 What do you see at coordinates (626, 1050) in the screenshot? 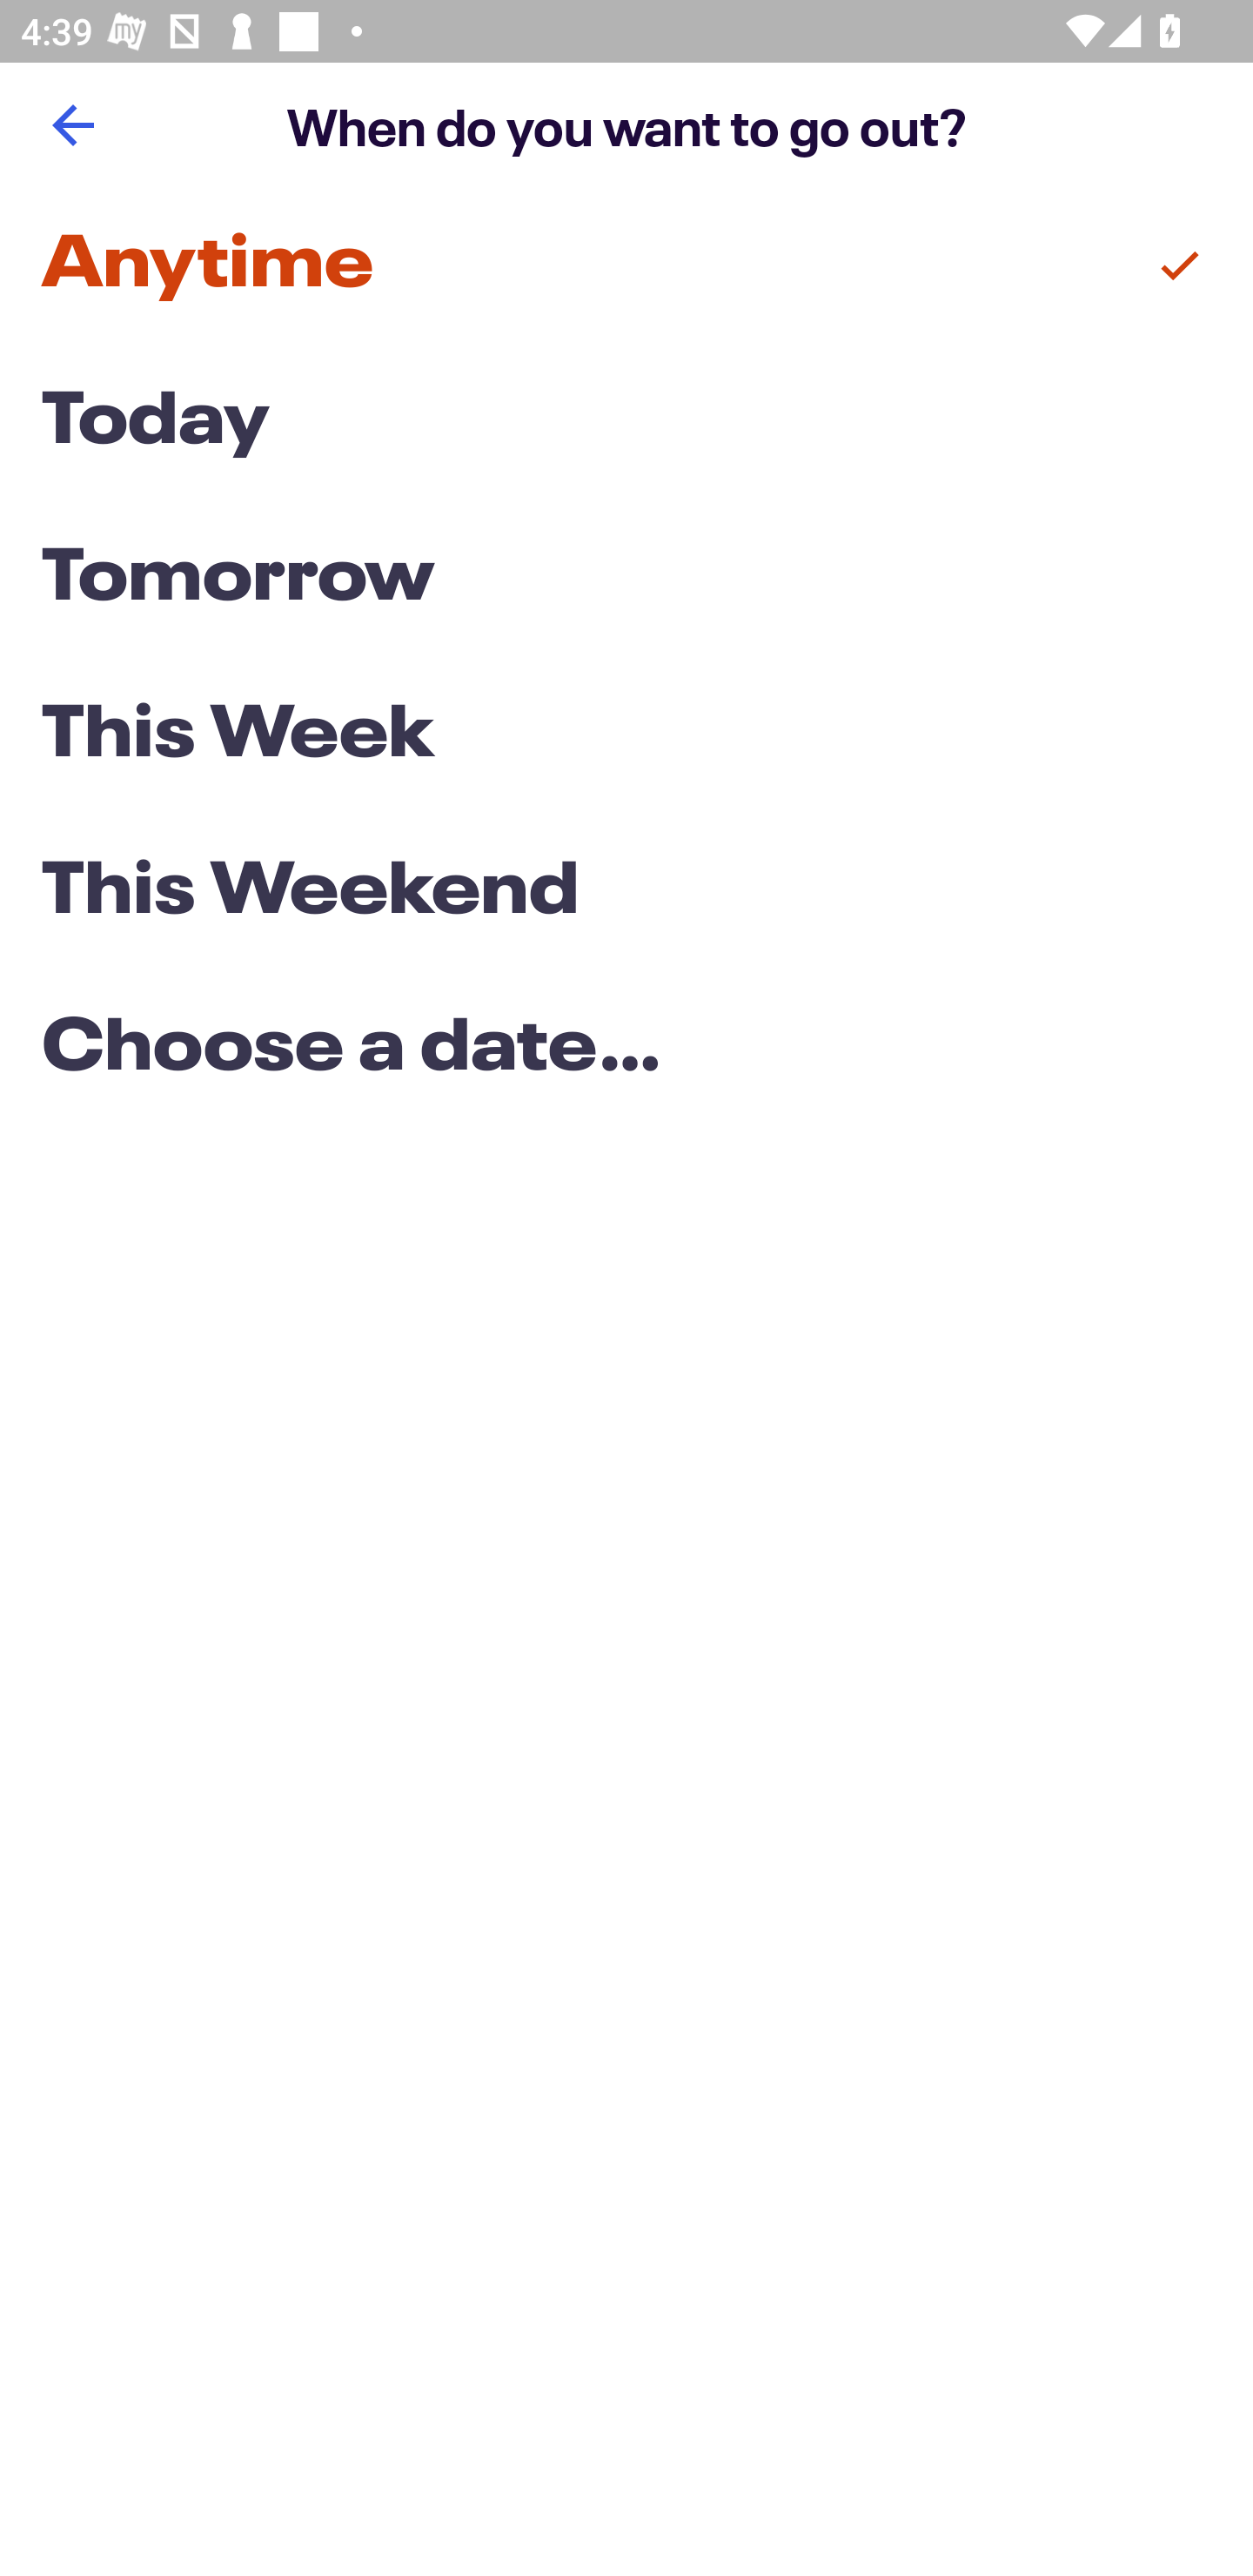
I see `Choose a date…` at bounding box center [626, 1050].